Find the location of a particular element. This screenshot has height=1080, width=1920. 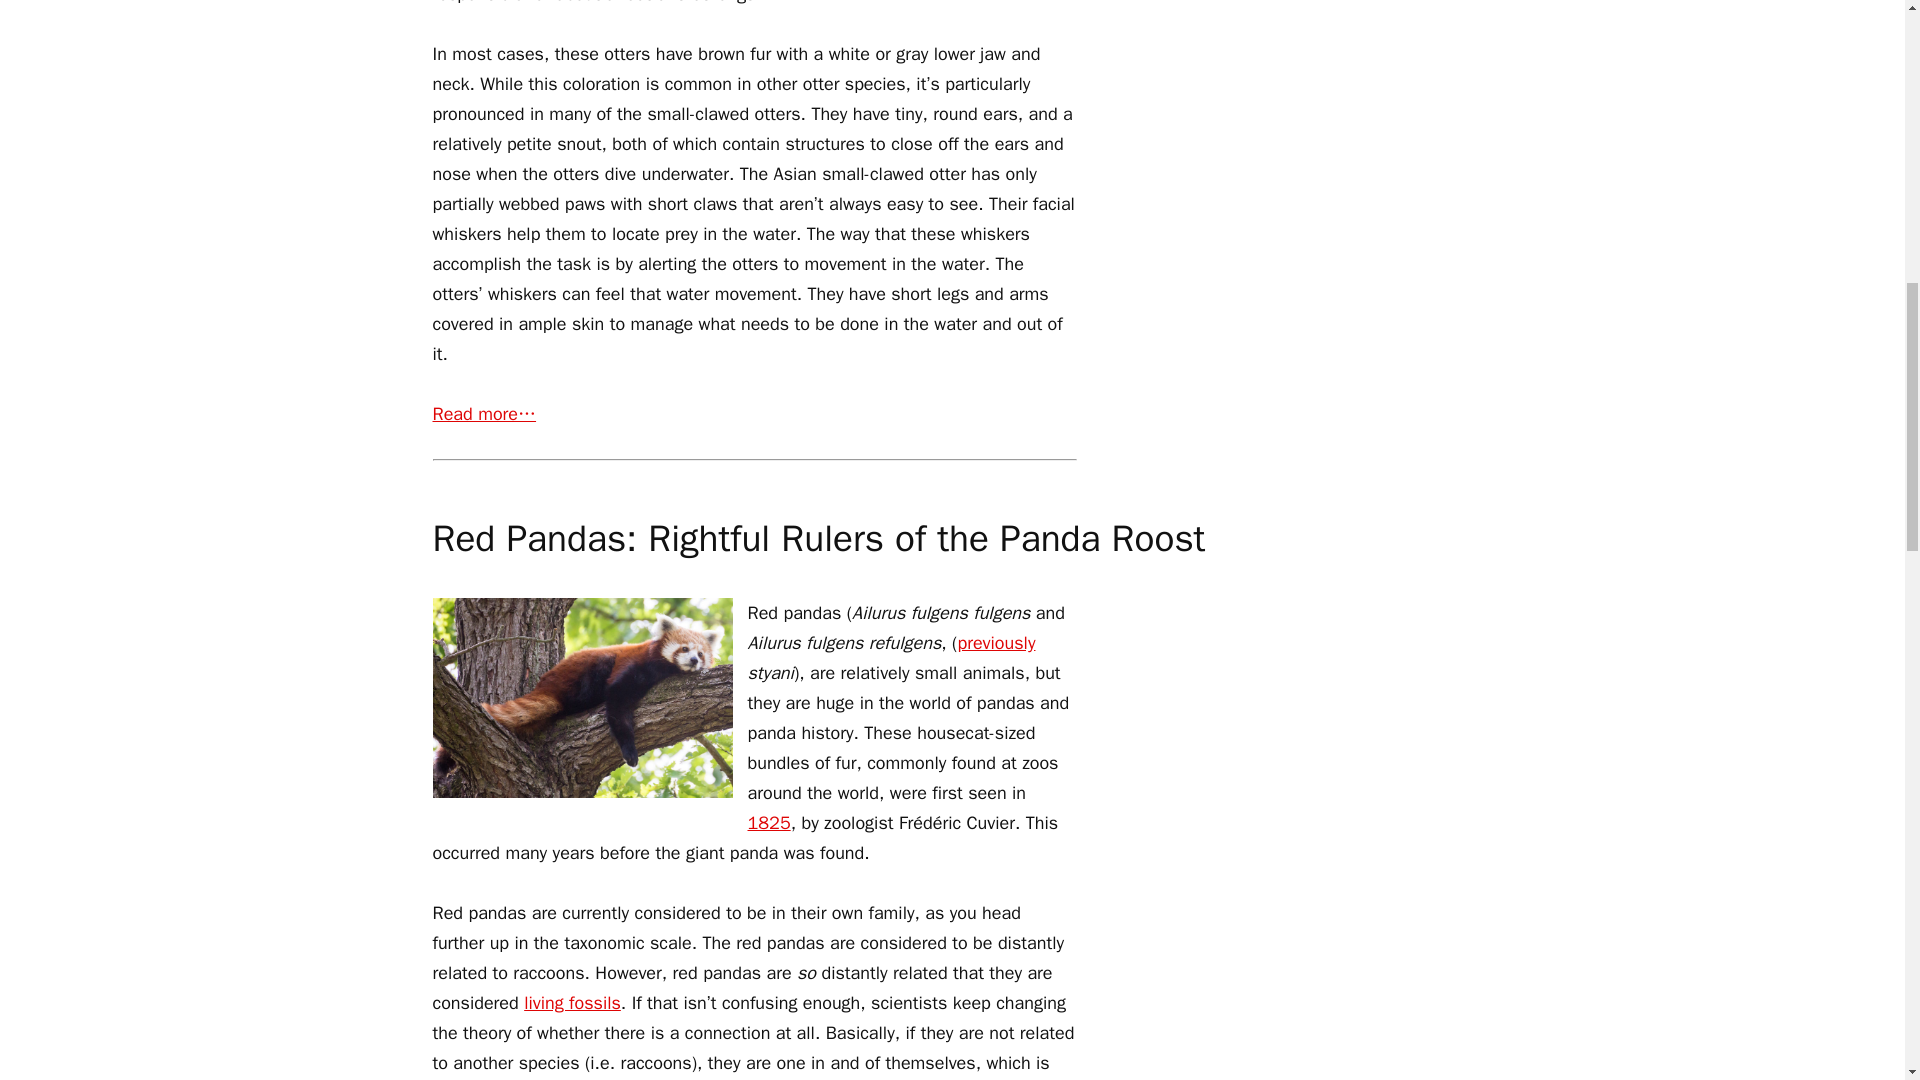

living fossils is located at coordinates (572, 1003).